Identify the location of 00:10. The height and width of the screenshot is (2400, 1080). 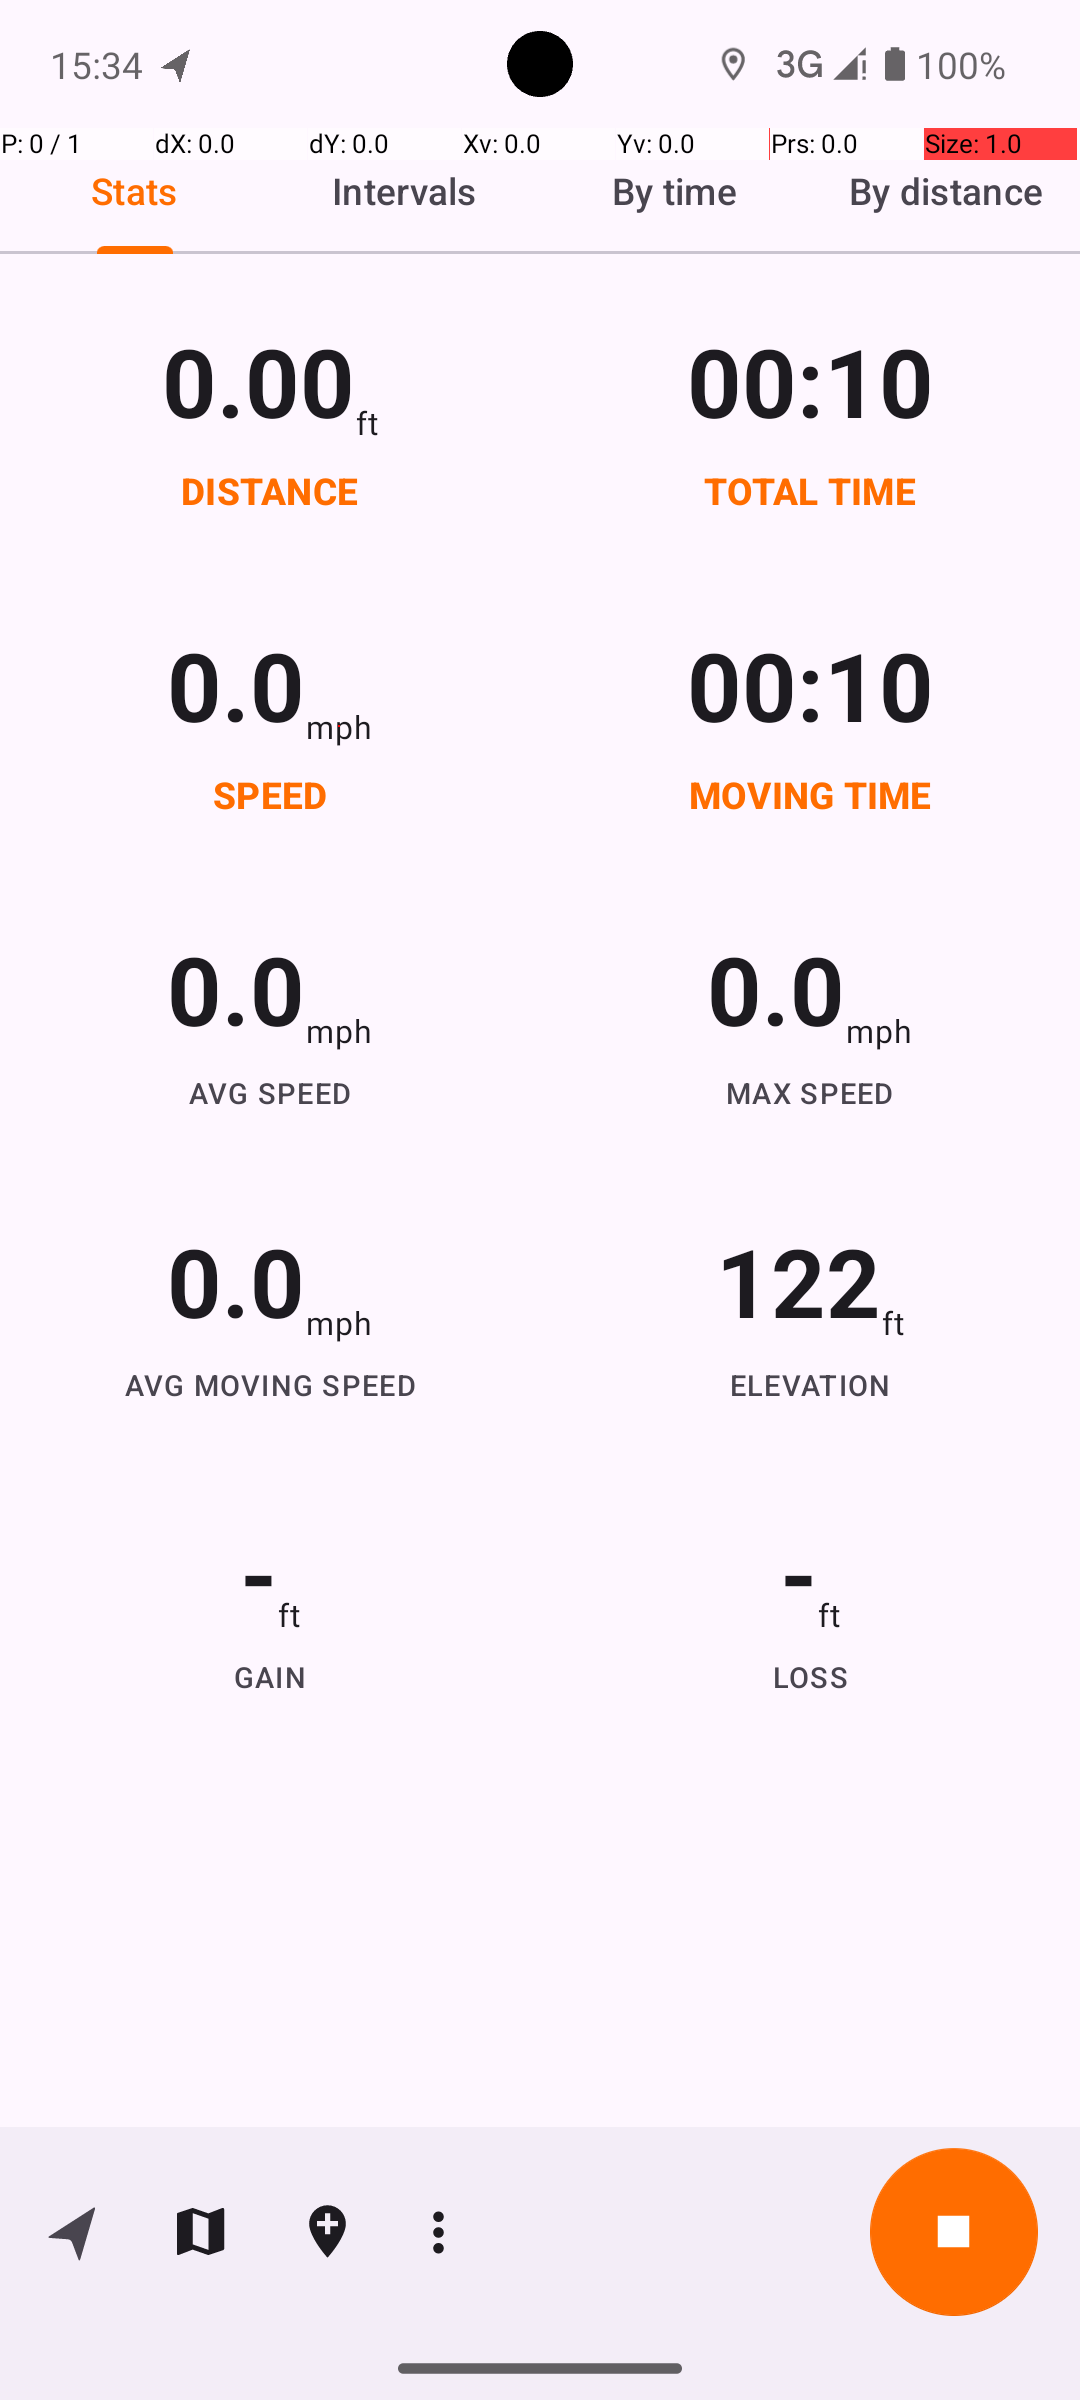
(810, 380).